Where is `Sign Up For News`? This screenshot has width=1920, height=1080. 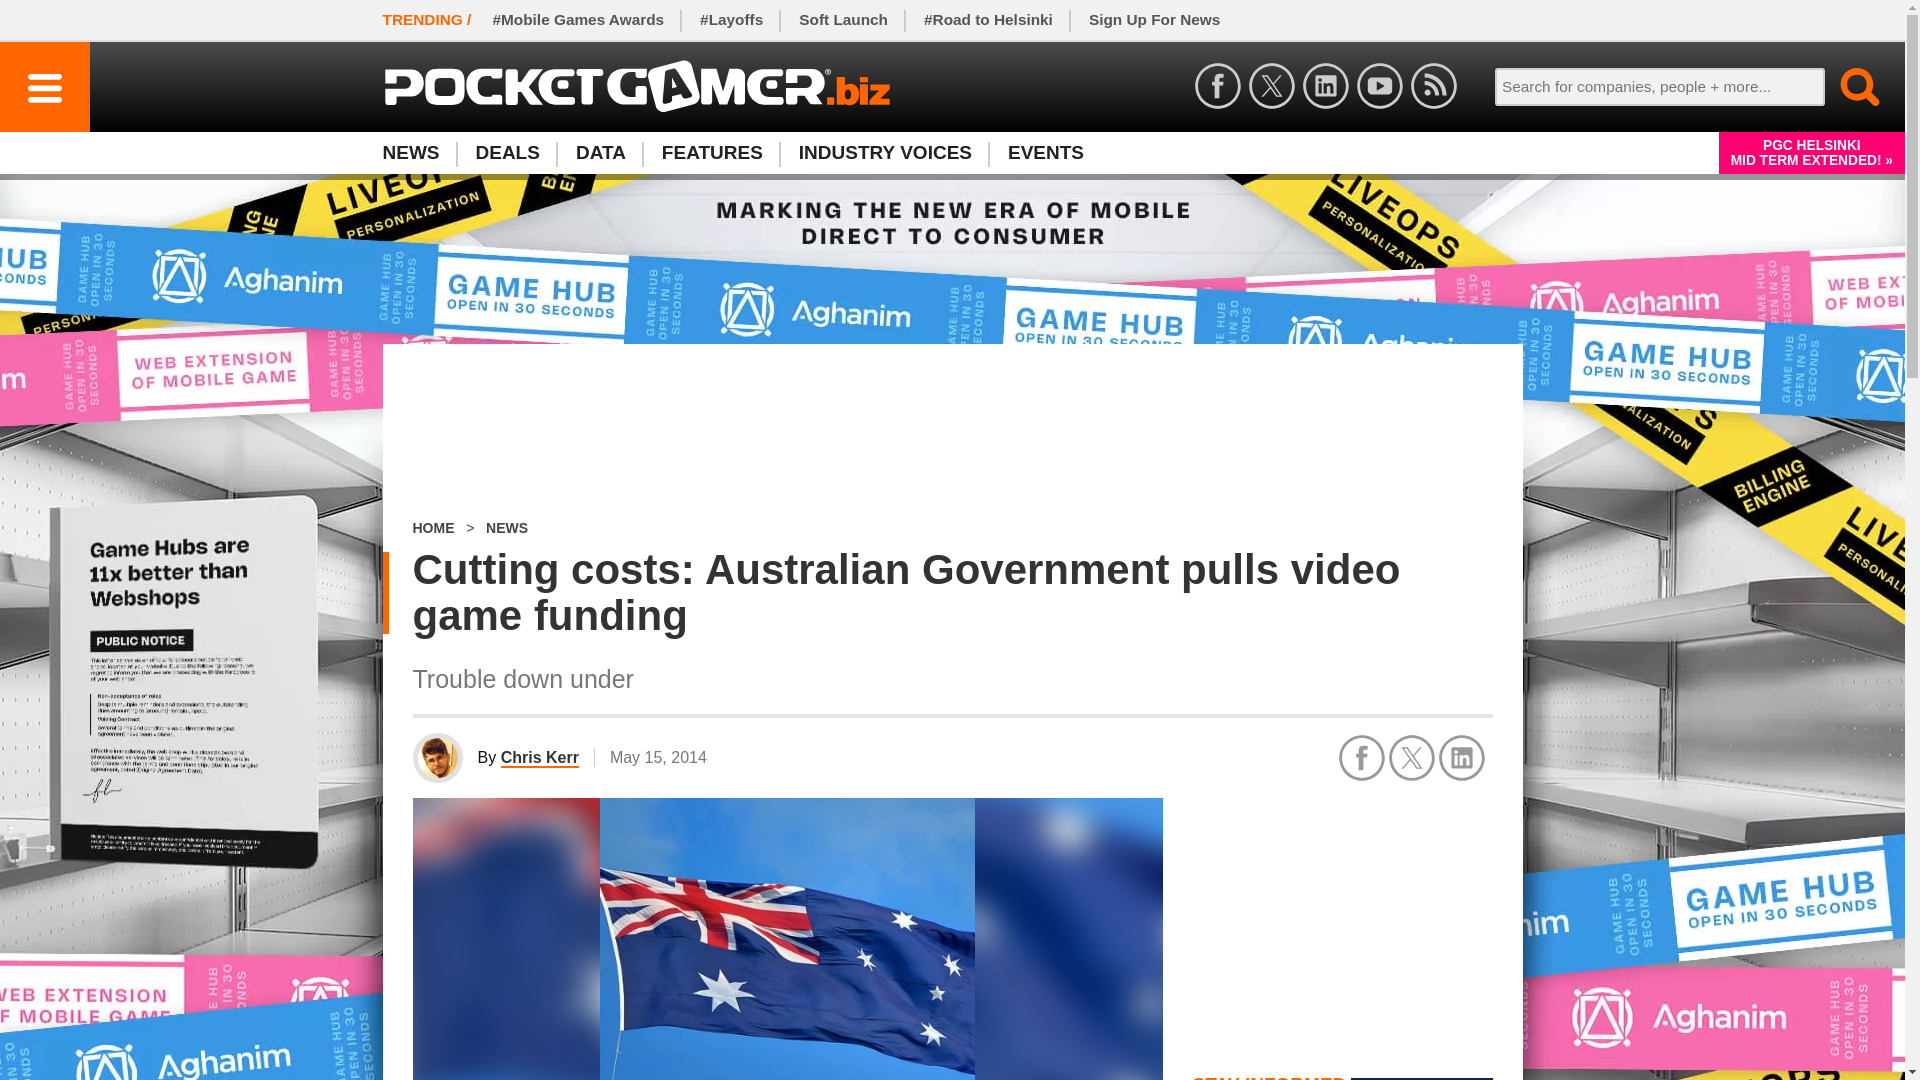 Sign Up For News is located at coordinates (1154, 20).